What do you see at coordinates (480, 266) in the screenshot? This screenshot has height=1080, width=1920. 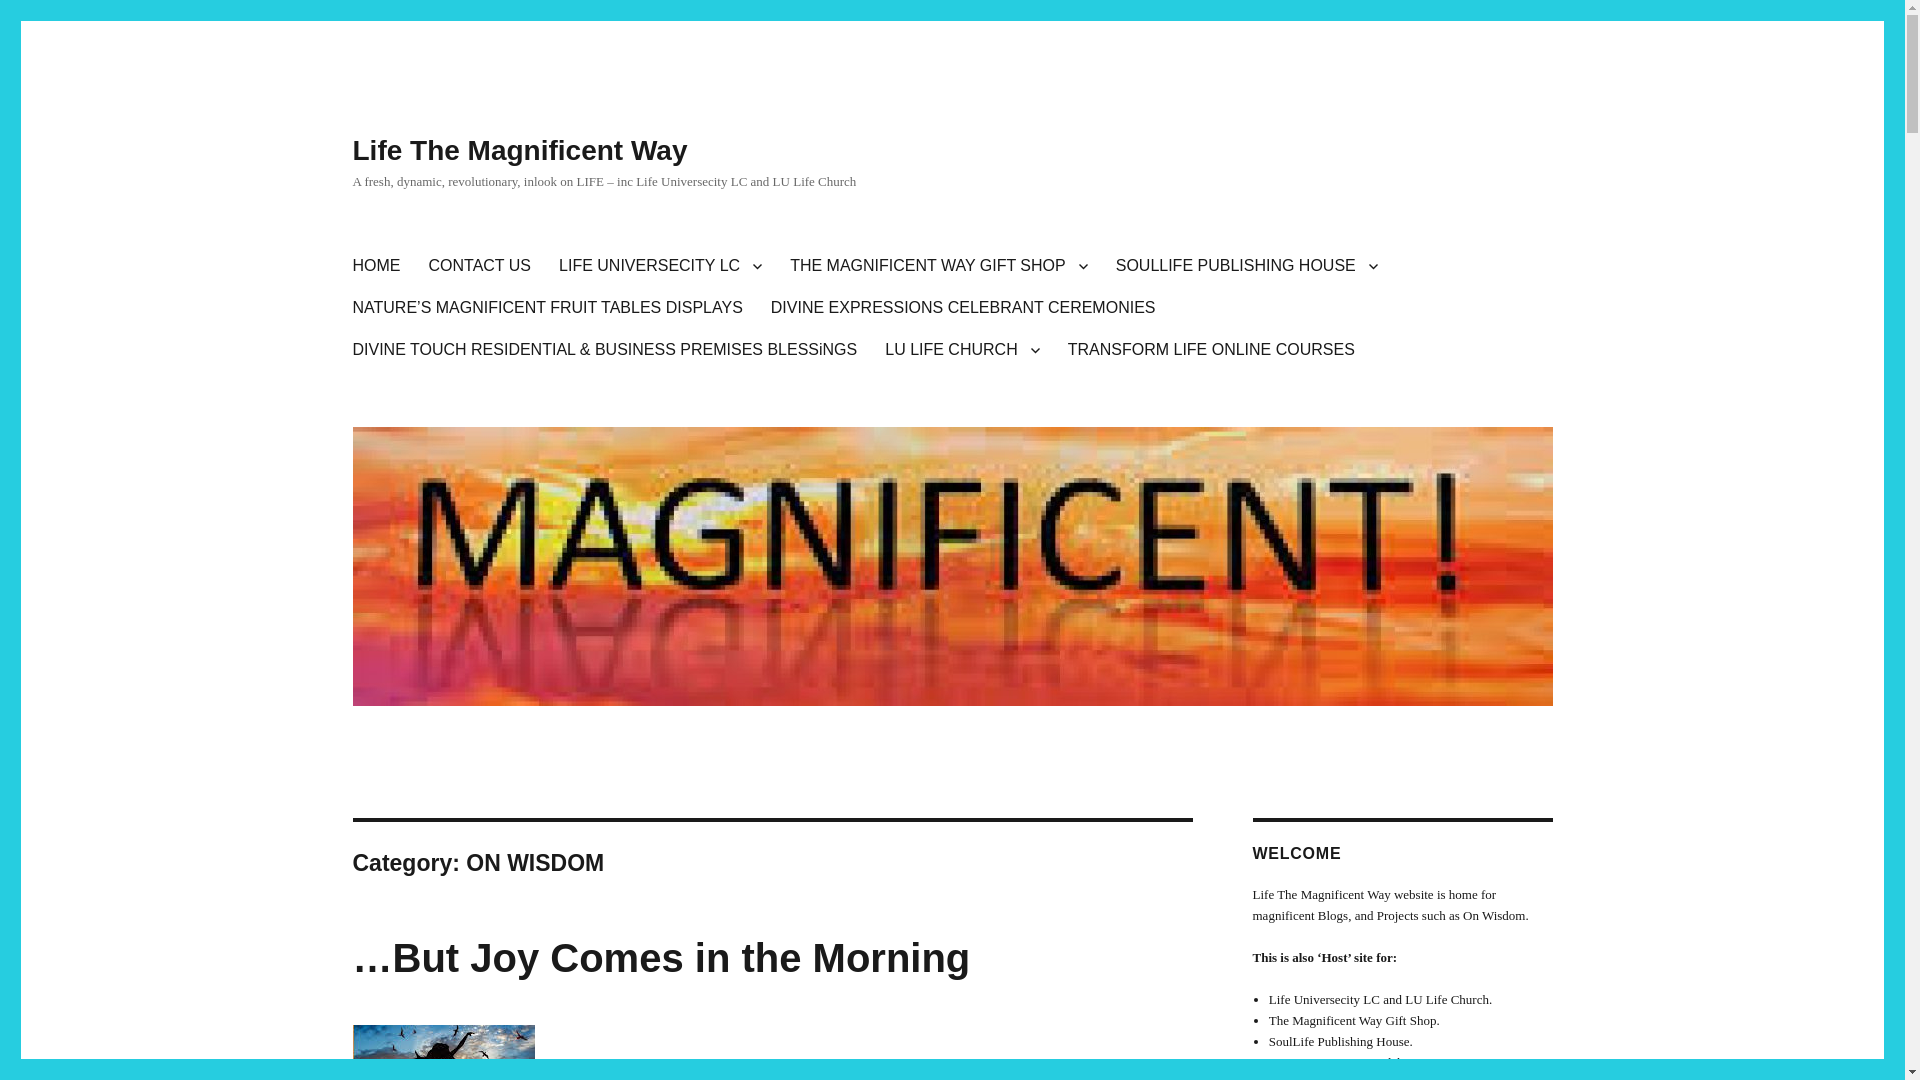 I see `CONTACT US` at bounding box center [480, 266].